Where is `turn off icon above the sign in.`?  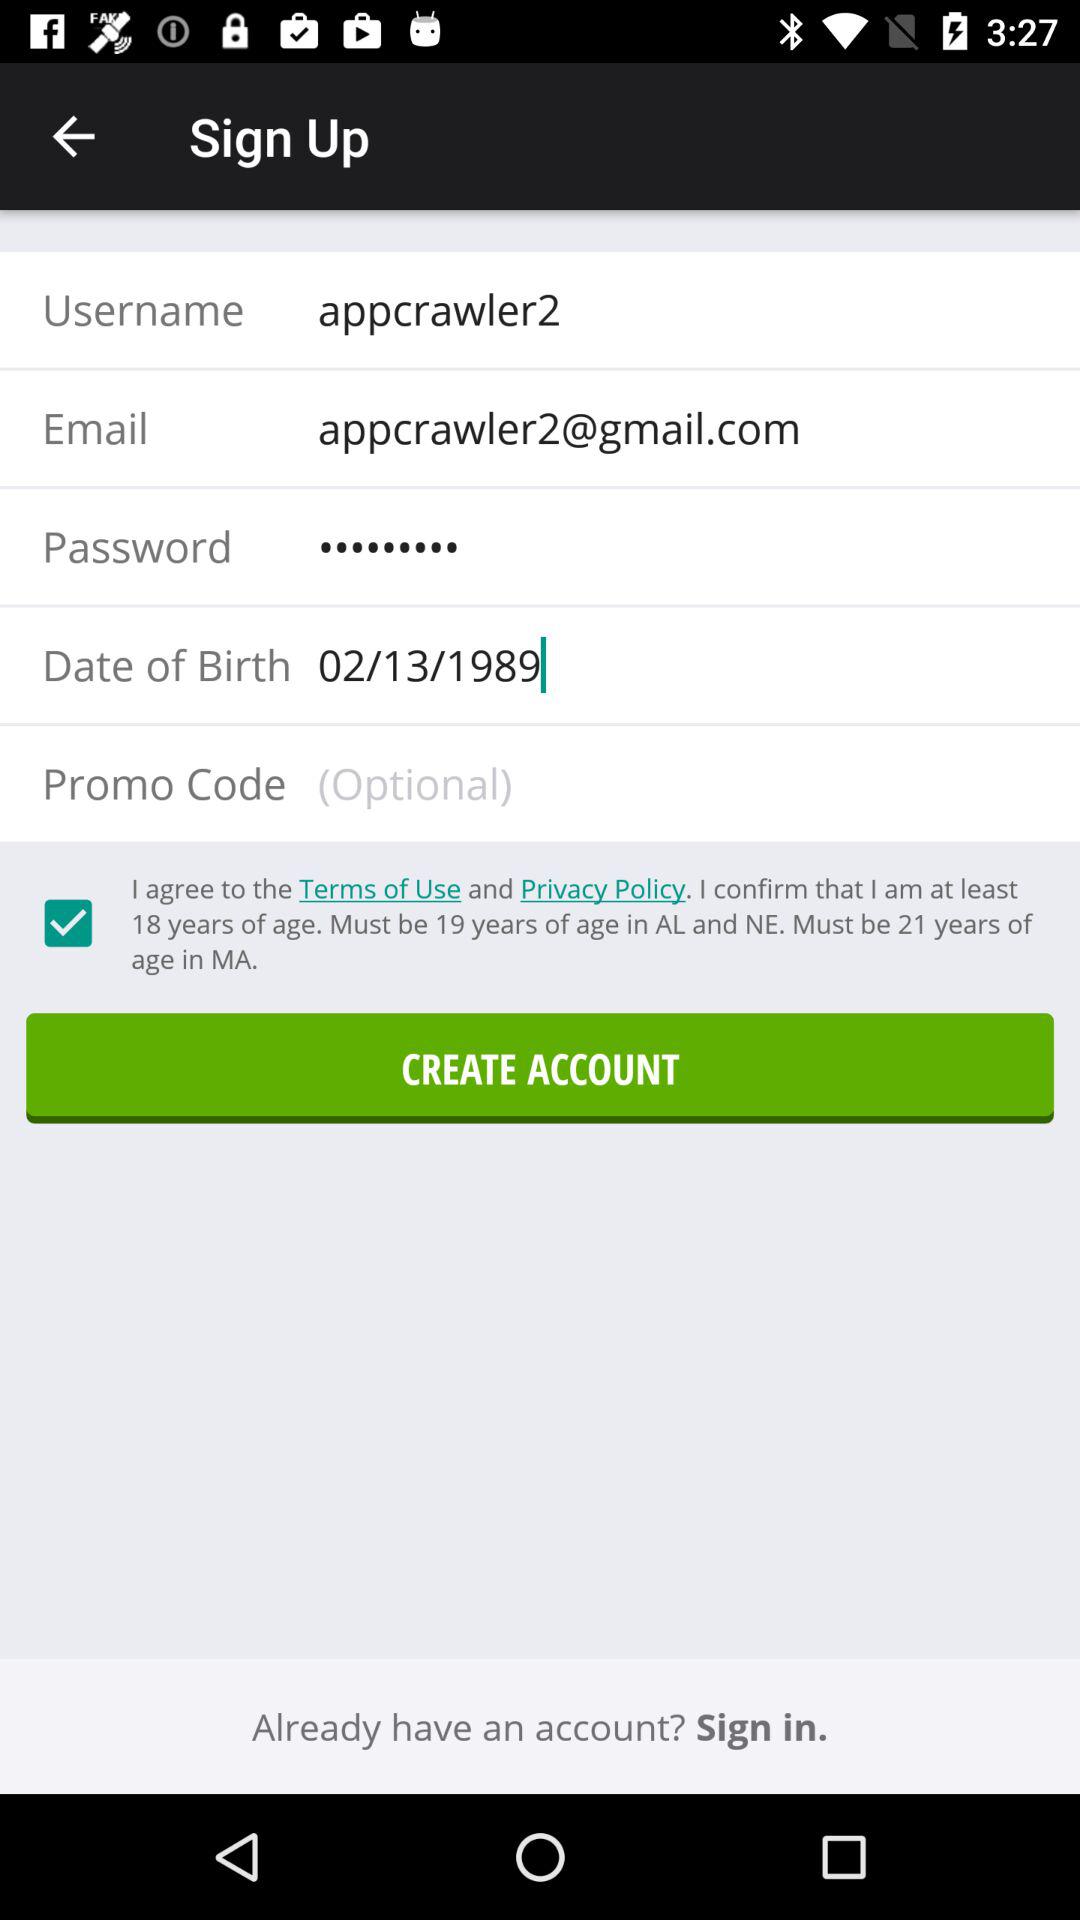
turn off icon above the sign in. is located at coordinates (540, 1068).